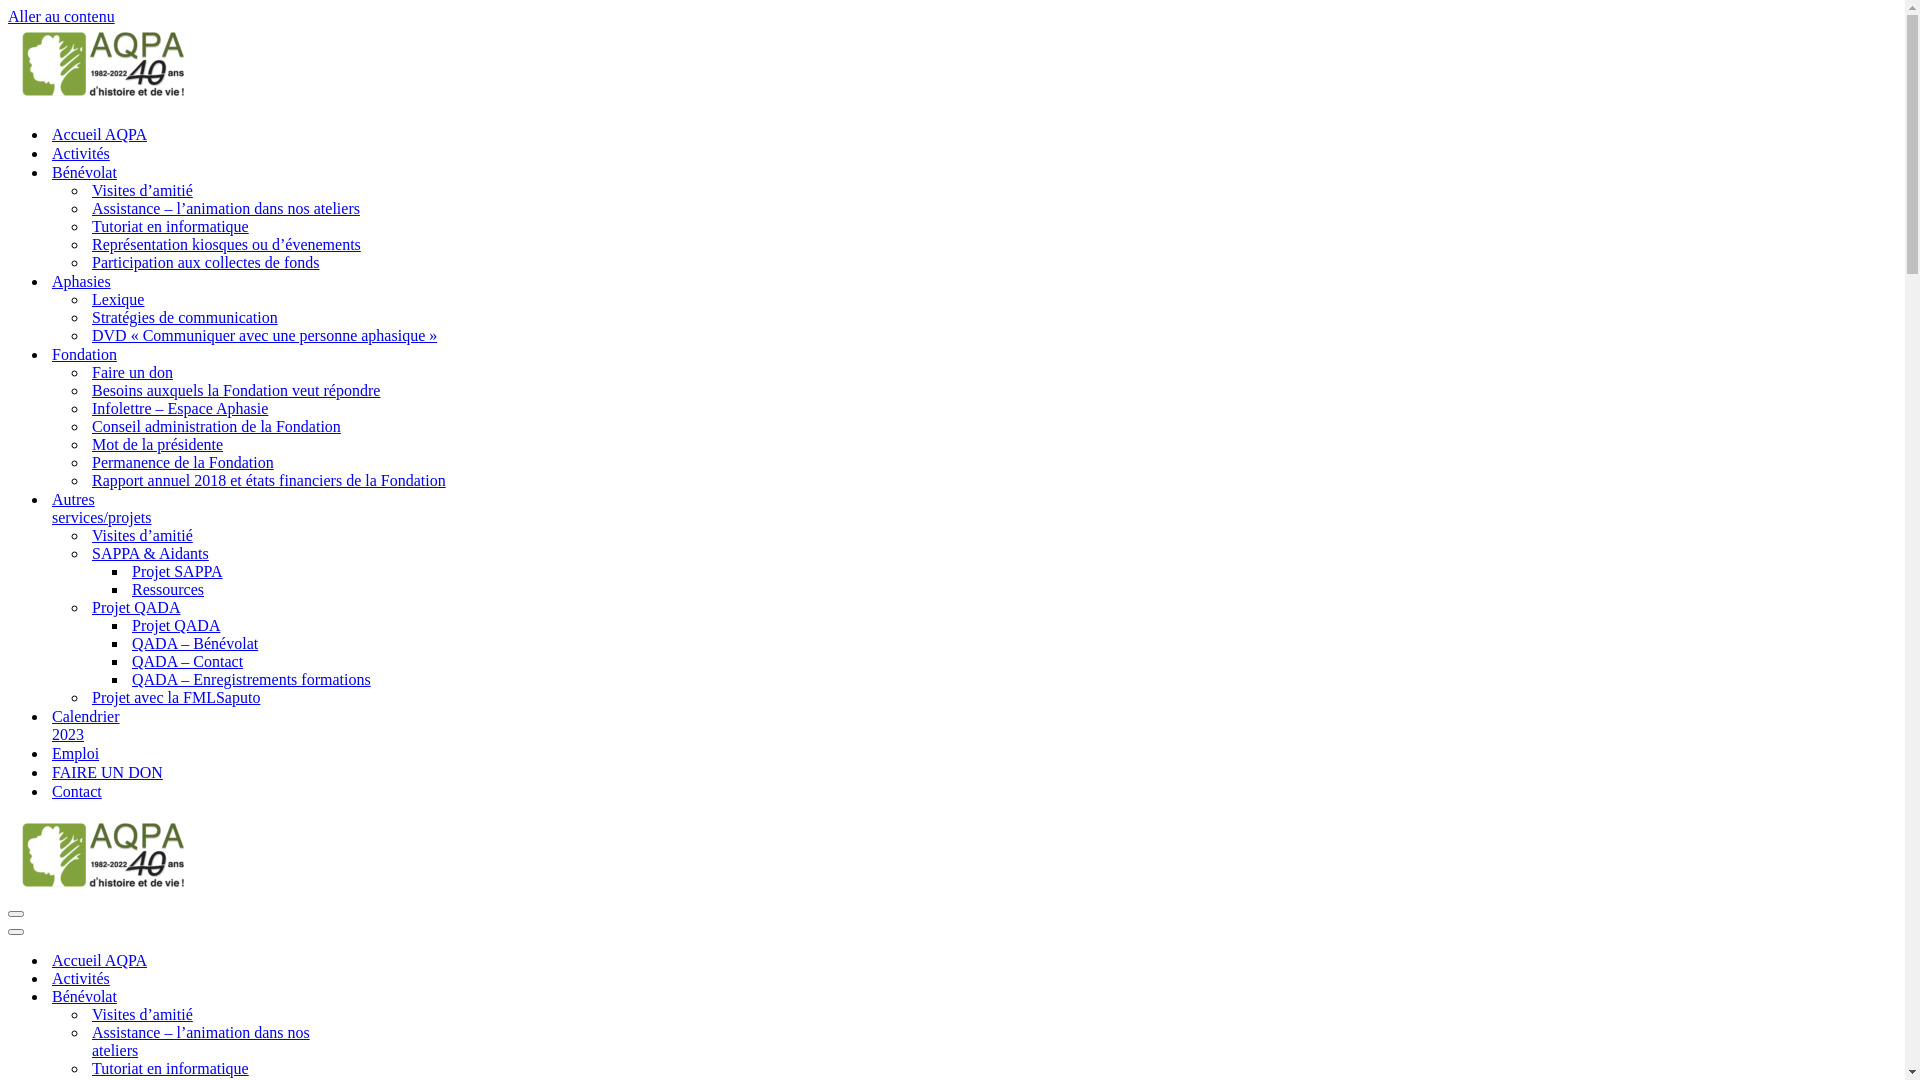 Image resolution: width=1920 pixels, height=1080 pixels. I want to click on Tutoriat en informatique, so click(228, 1069).